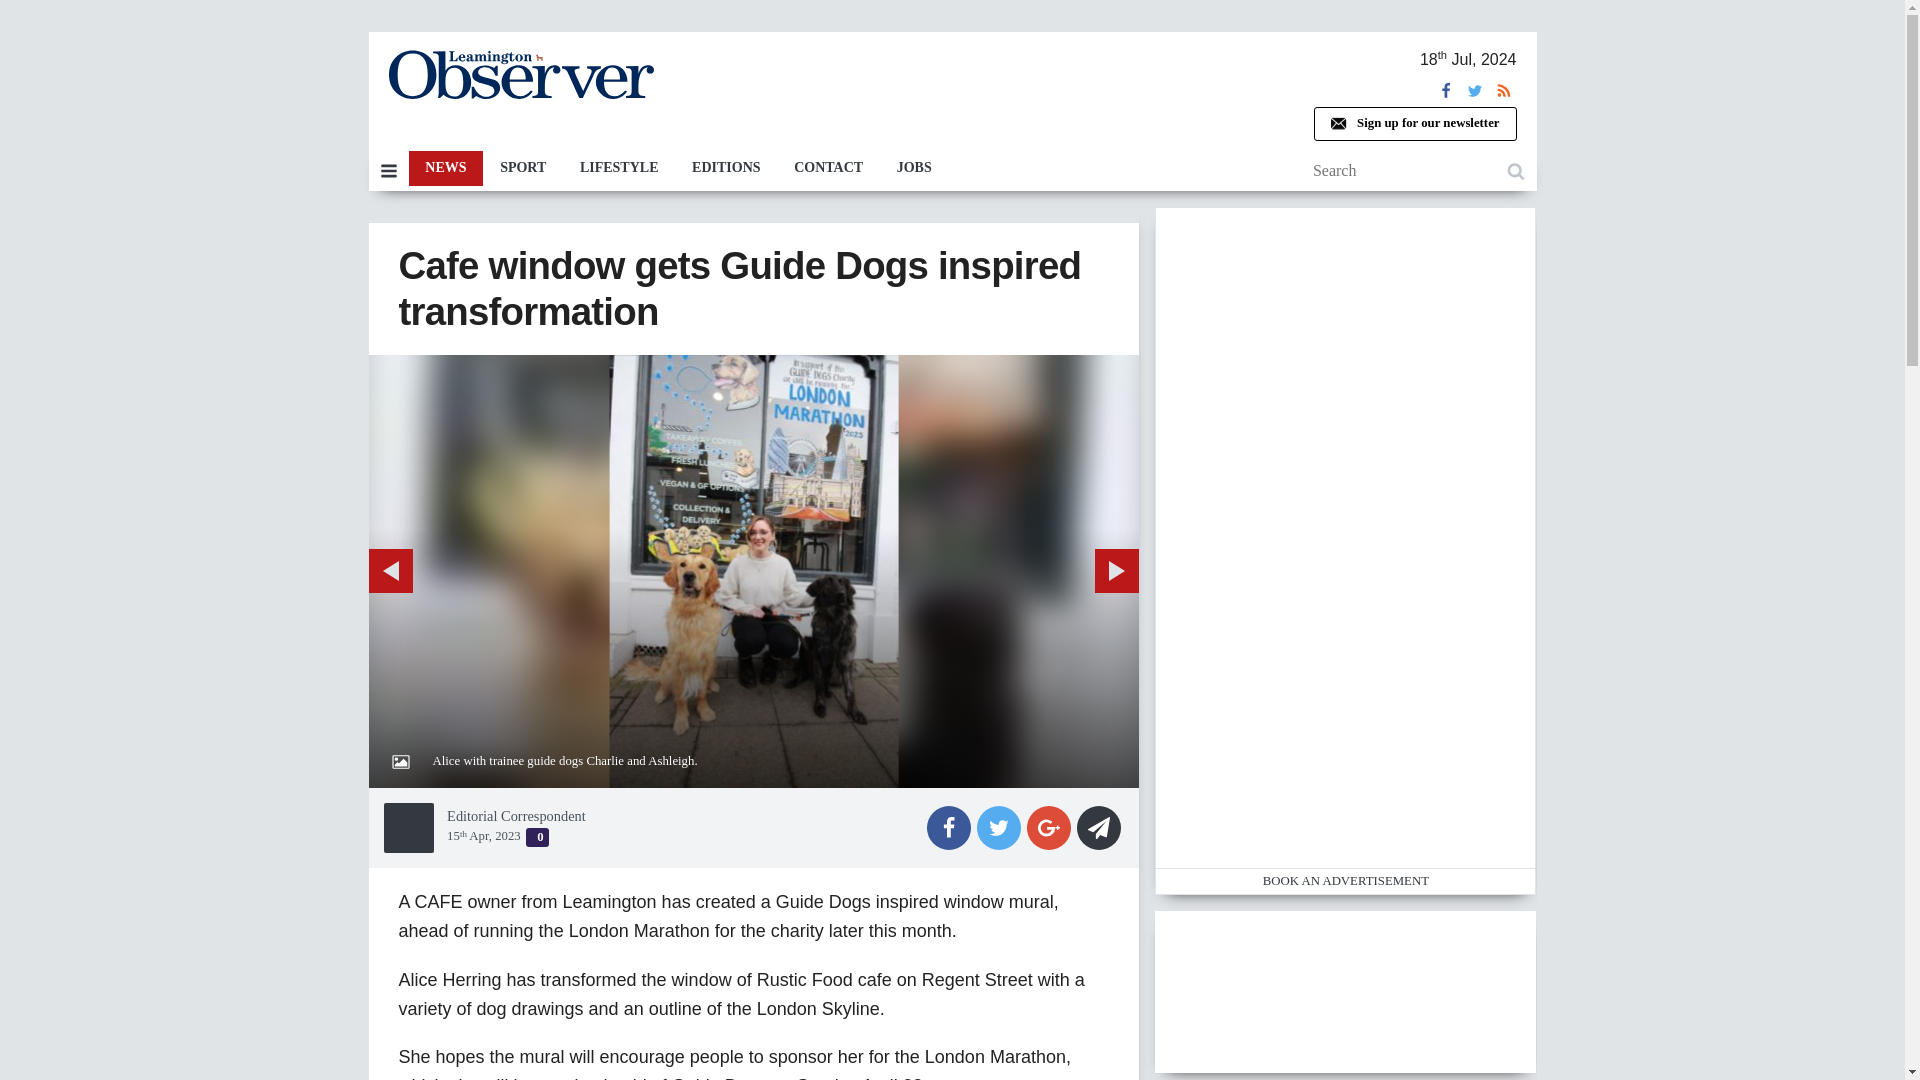 This screenshot has width=1920, height=1080. What do you see at coordinates (522, 168) in the screenshot?
I see `SPORT` at bounding box center [522, 168].